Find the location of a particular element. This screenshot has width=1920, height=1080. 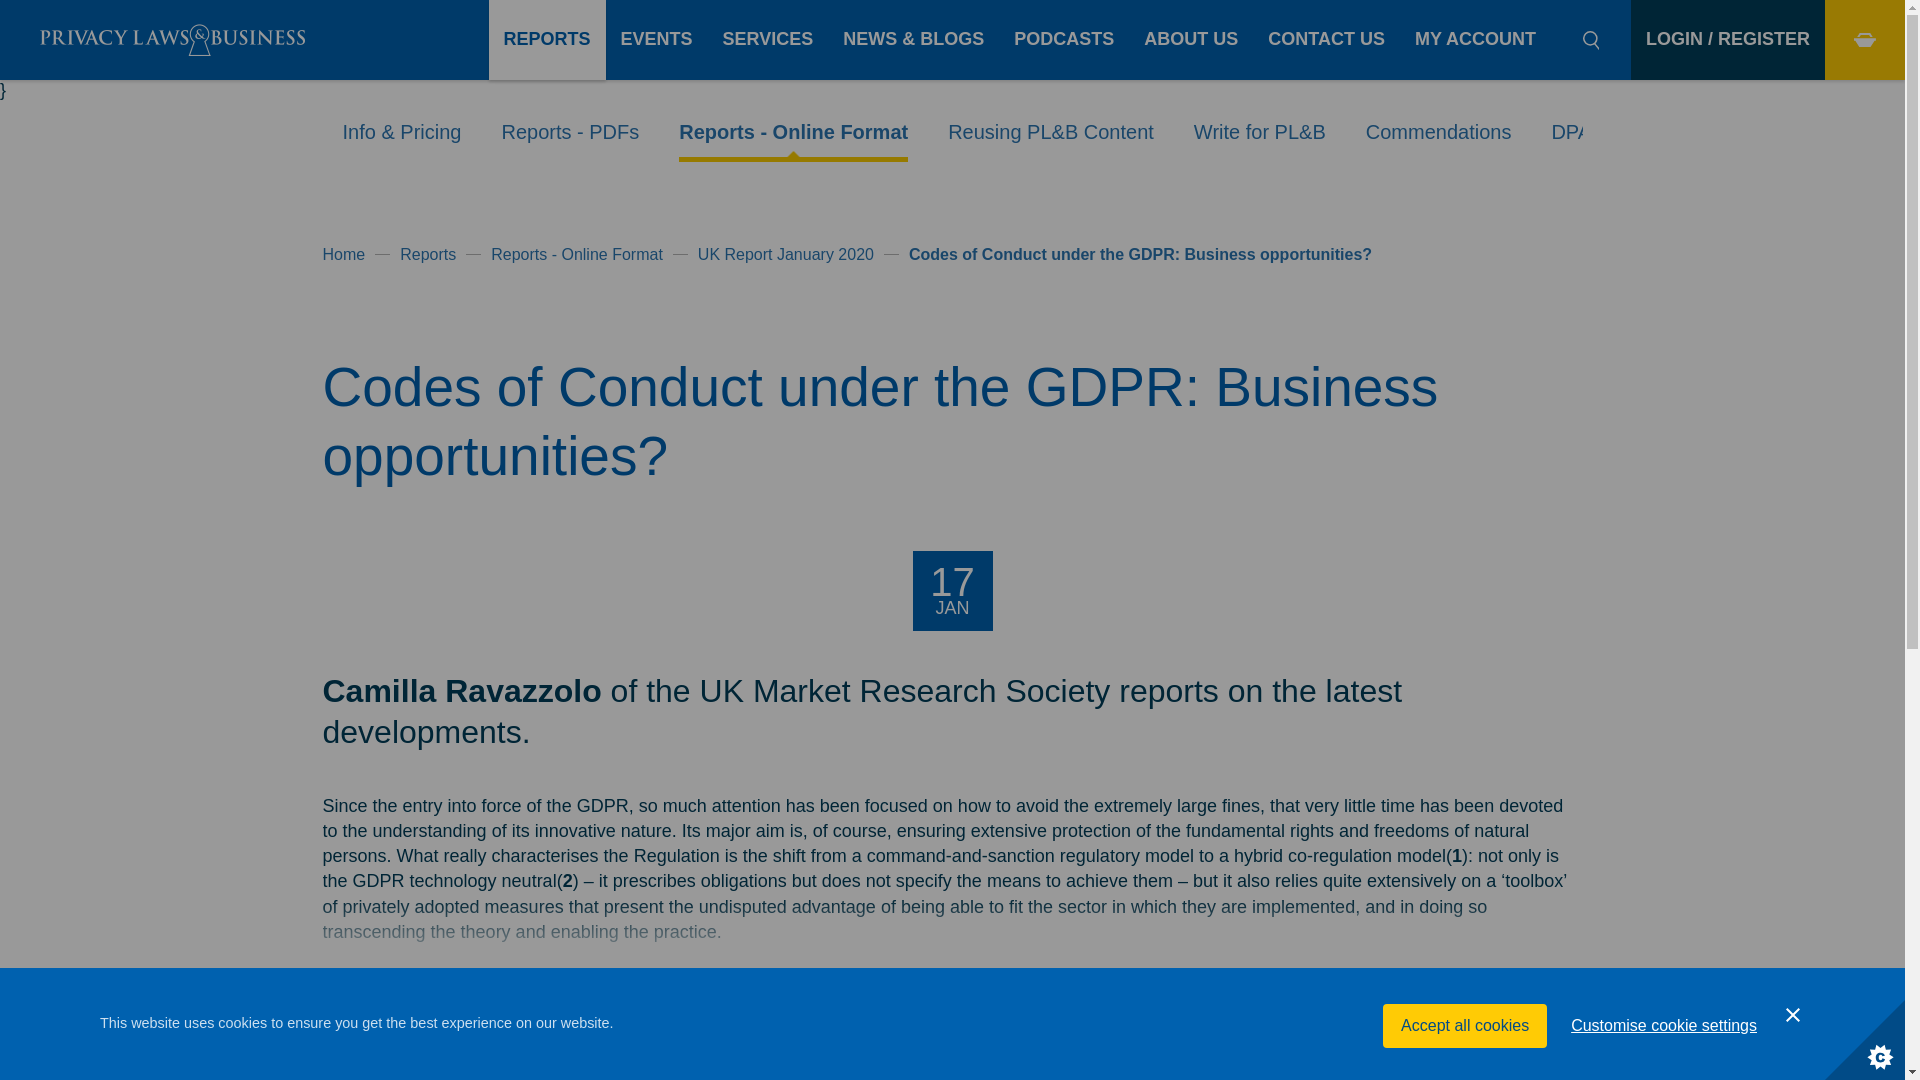

PODCASTS is located at coordinates (1063, 40).